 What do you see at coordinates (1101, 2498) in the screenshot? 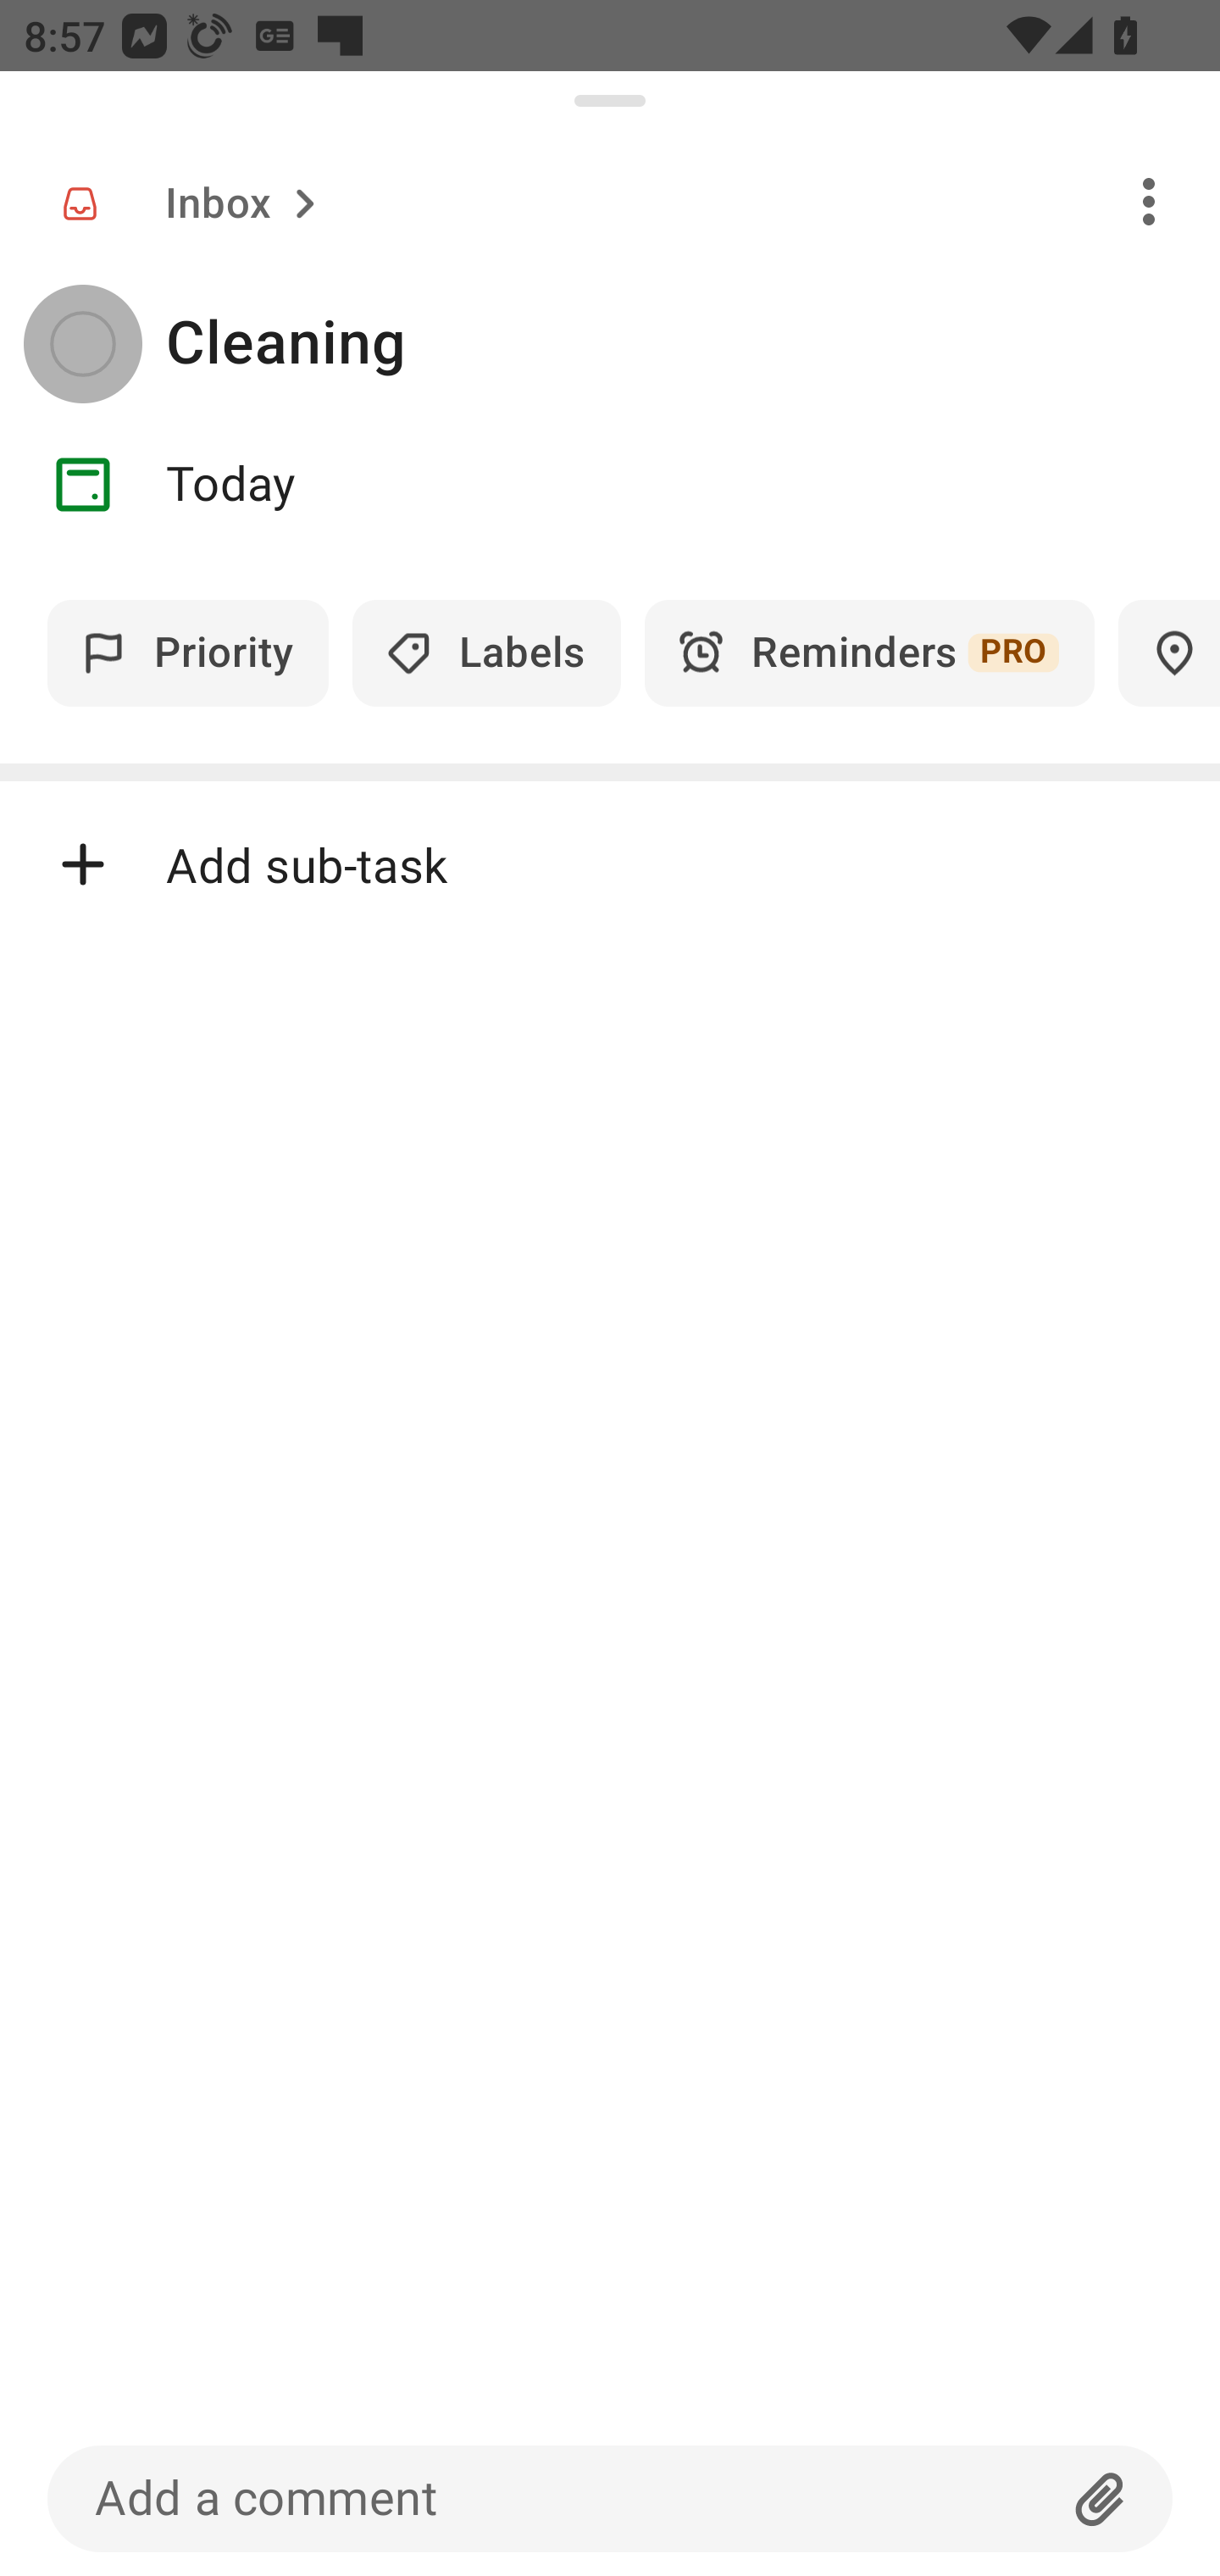
I see `Attachment` at bounding box center [1101, 2498].